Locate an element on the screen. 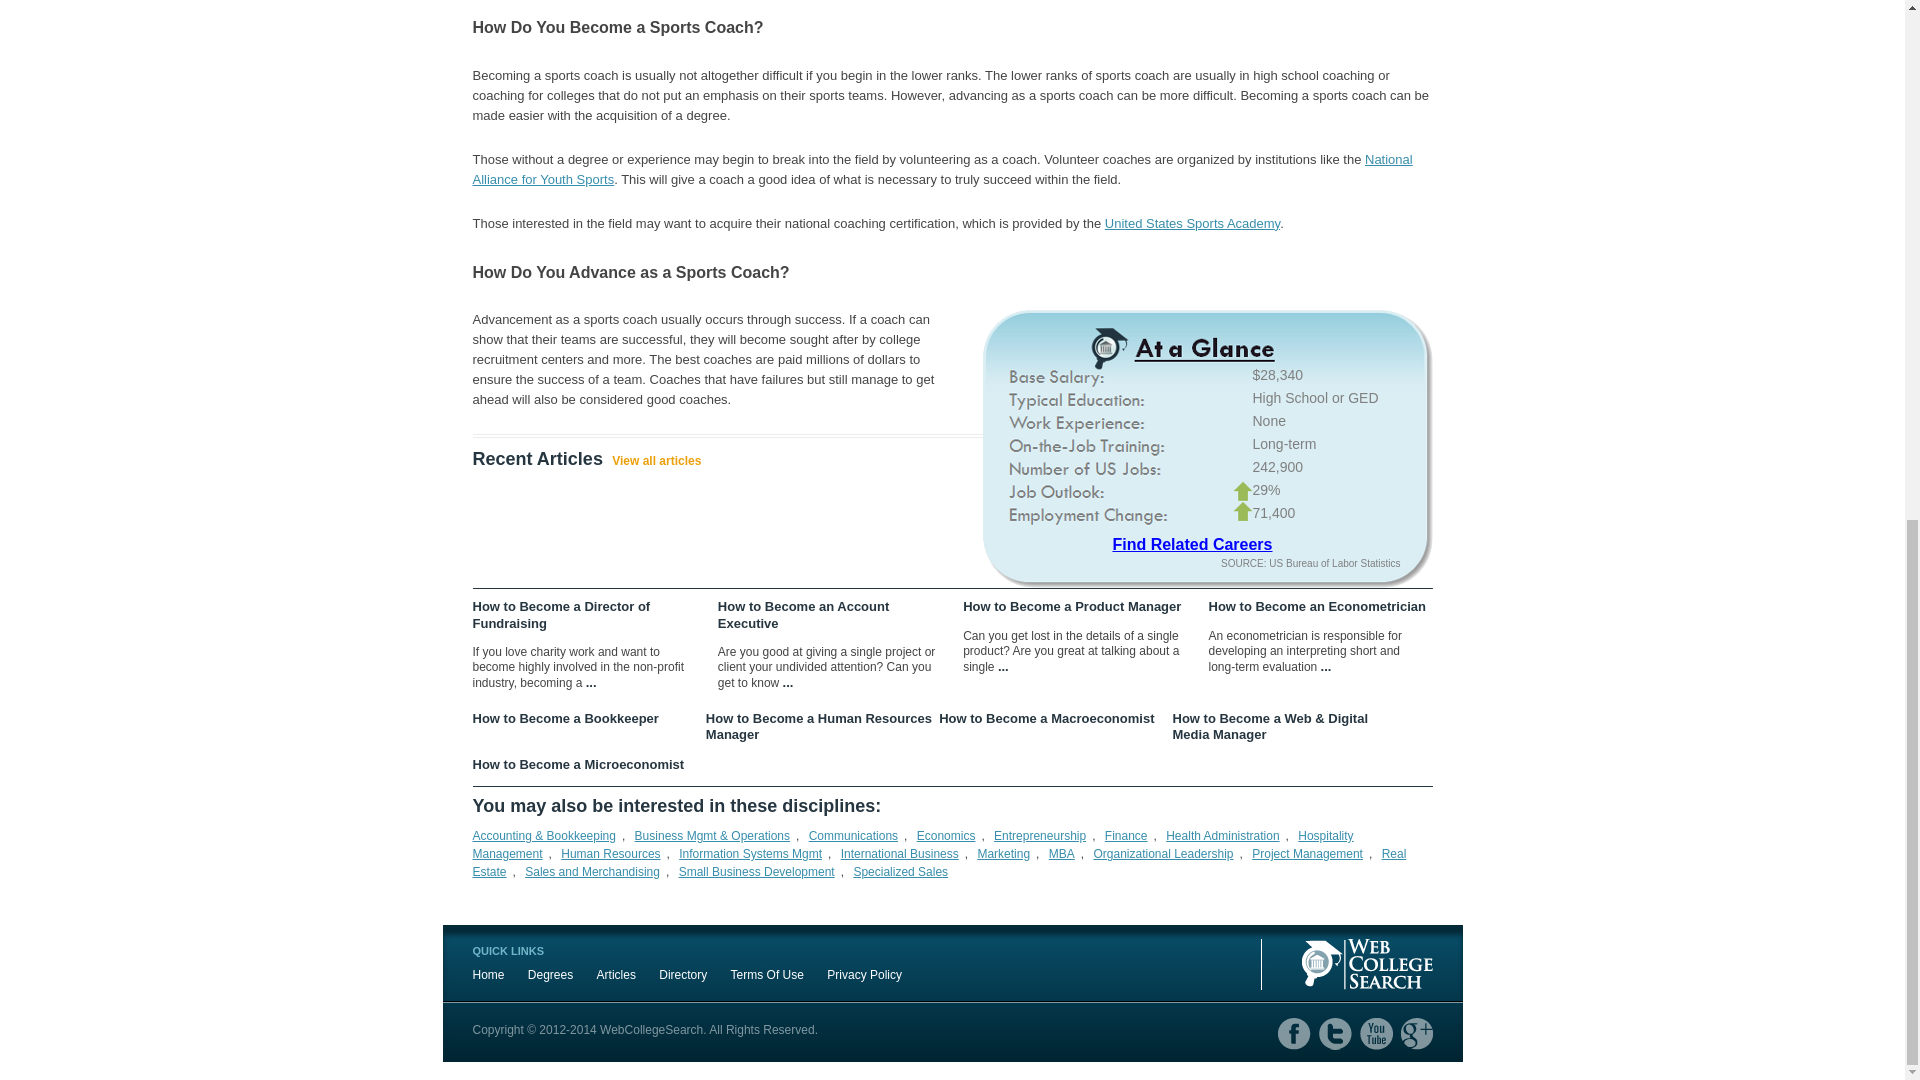 The height and width of the screenshot is (1080, 1920). View all posts in MBA is located at coordinates (1062, 853).